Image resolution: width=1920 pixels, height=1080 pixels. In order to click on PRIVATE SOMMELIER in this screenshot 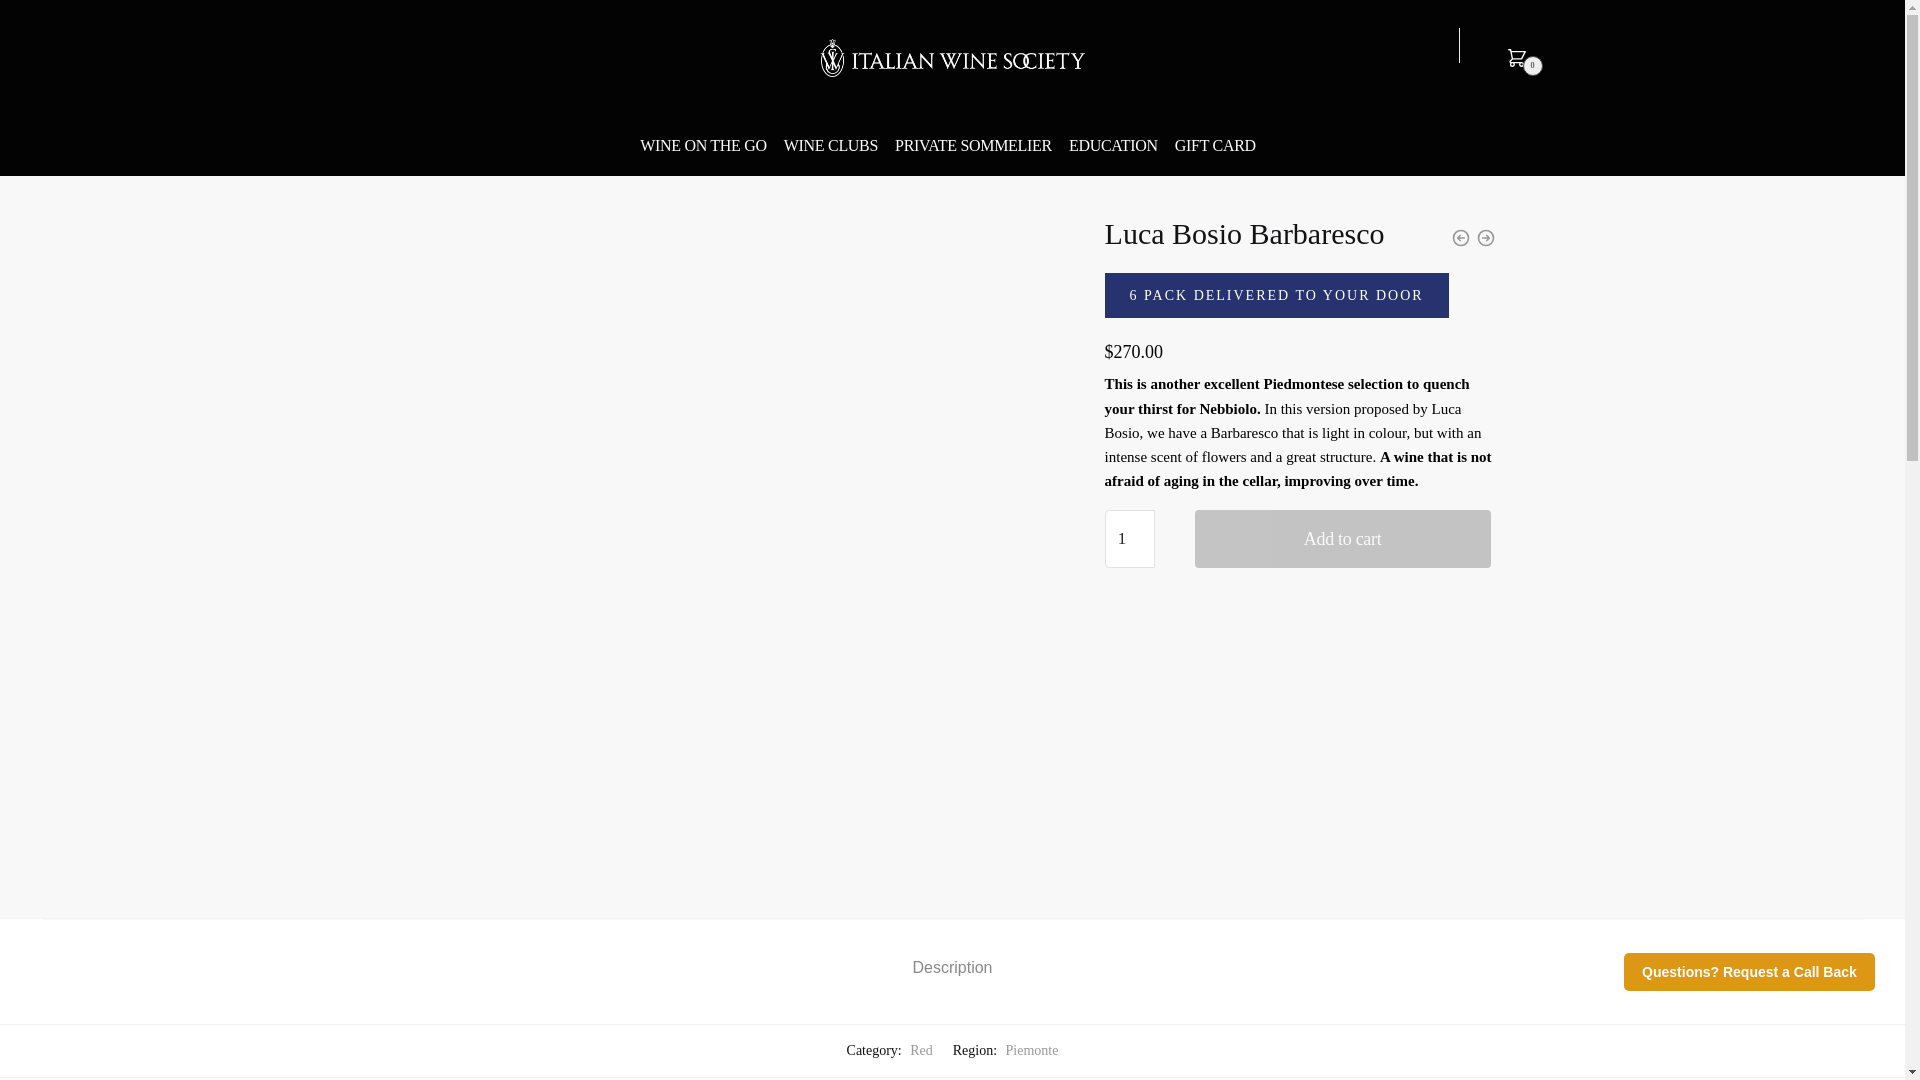, I will do `click(973, 146)`.